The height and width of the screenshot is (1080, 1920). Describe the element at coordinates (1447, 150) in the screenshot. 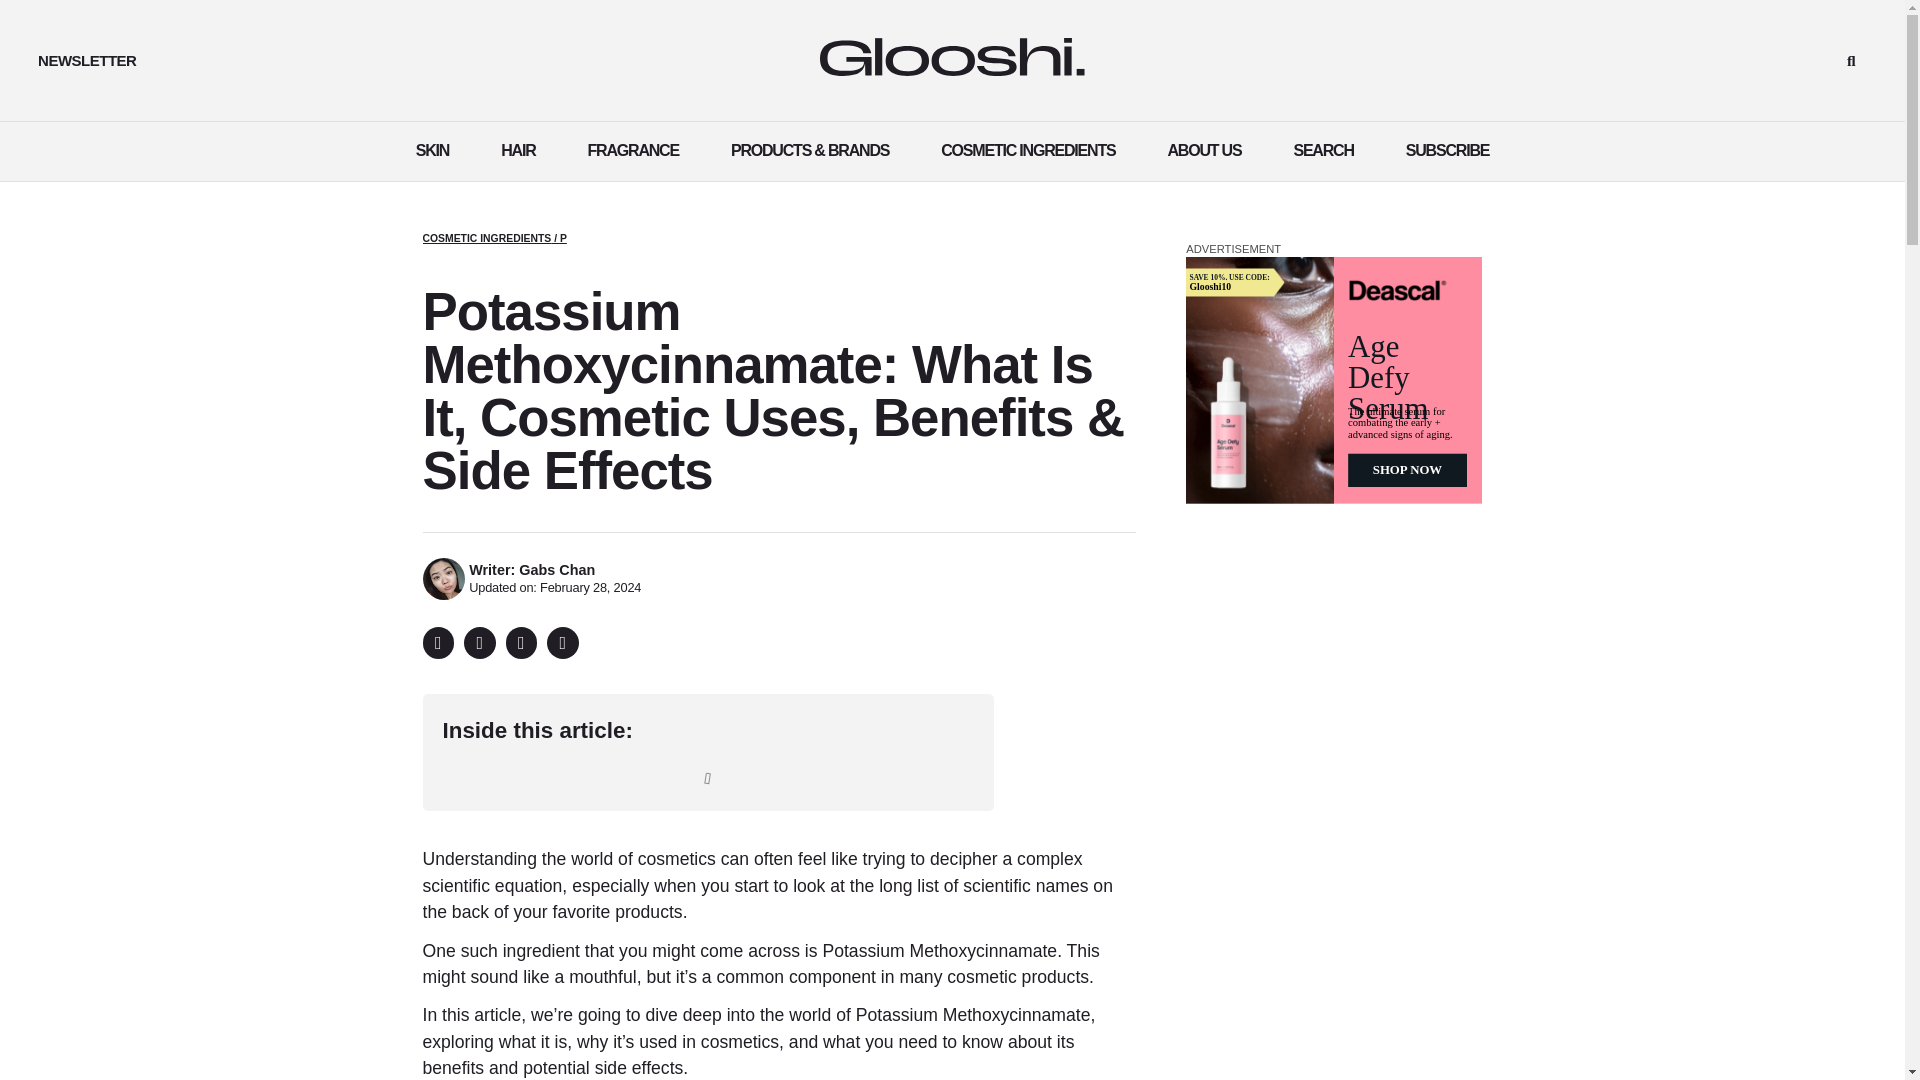

I see `SUBSCRIBE` at that location.